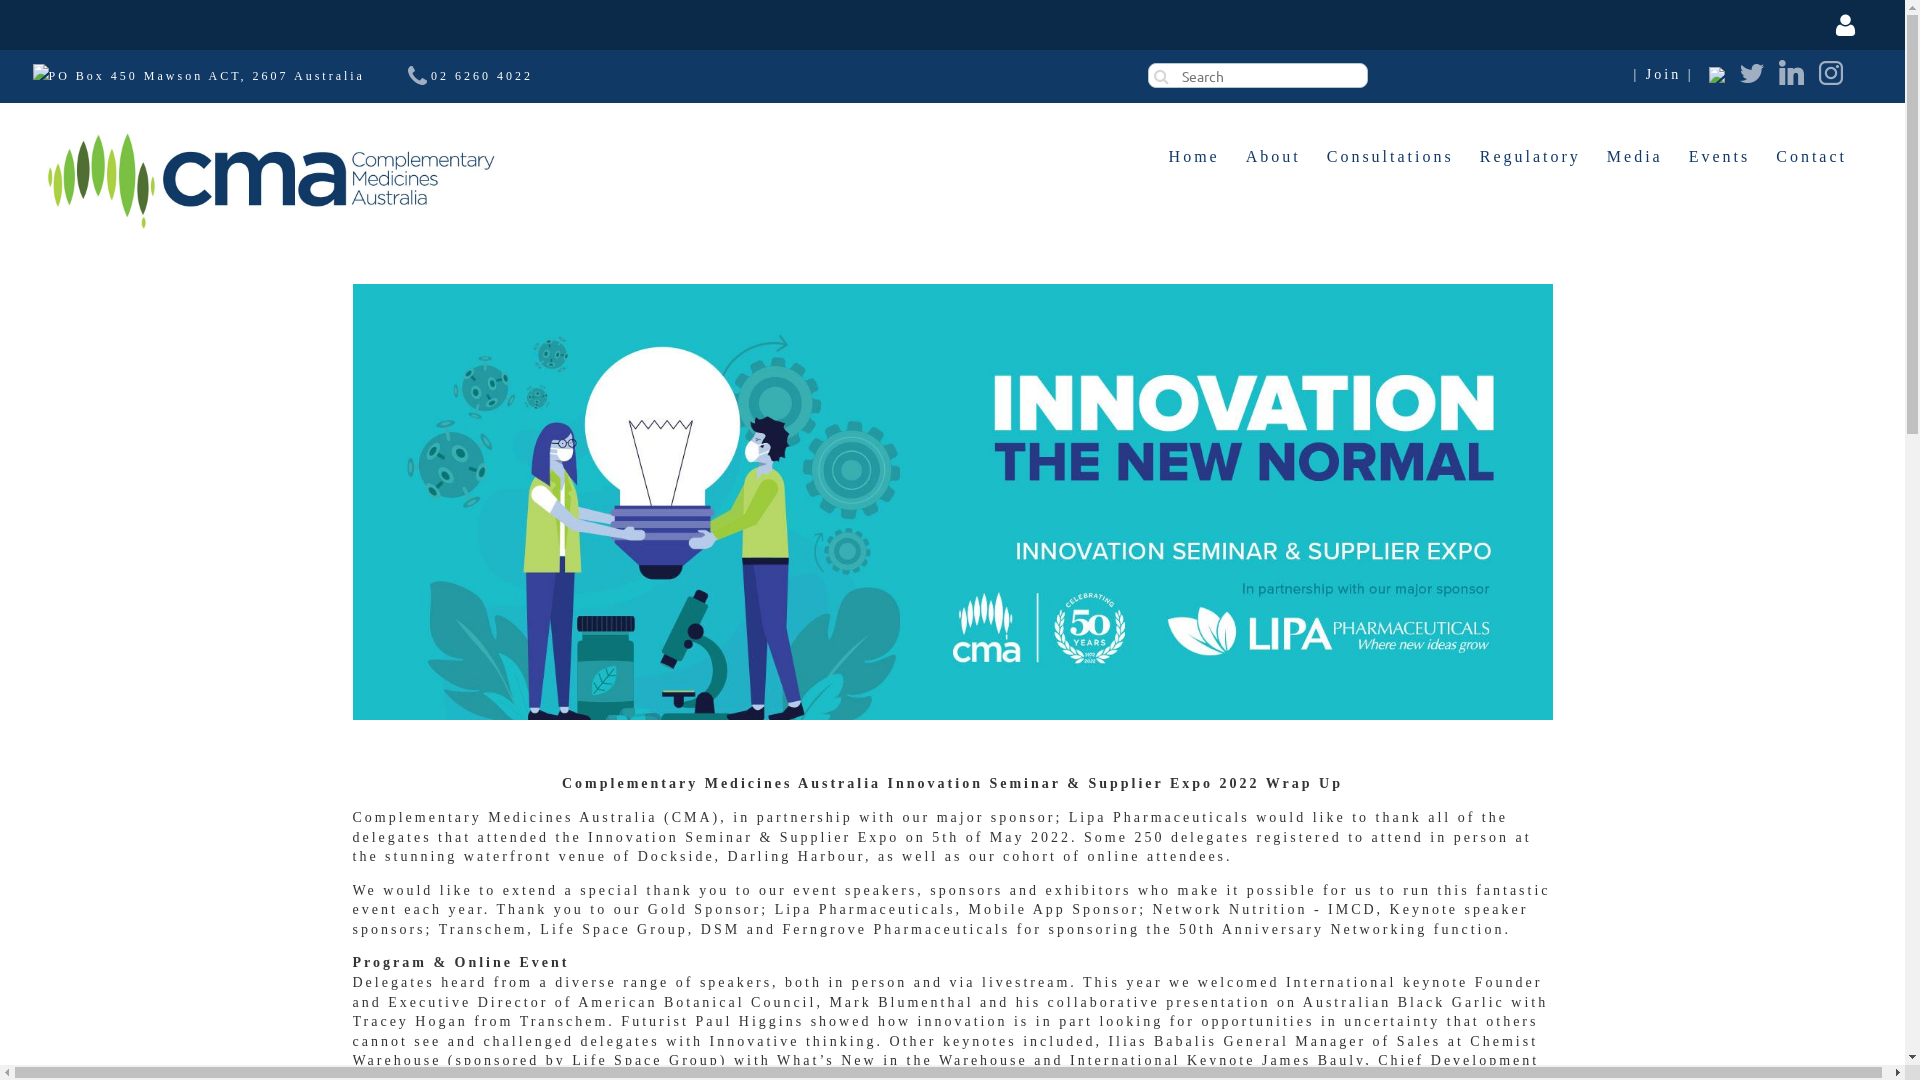 Image resolution: width=1920 pixels, height=1080 pixels. I want to click on Media, so click(1635, 157).